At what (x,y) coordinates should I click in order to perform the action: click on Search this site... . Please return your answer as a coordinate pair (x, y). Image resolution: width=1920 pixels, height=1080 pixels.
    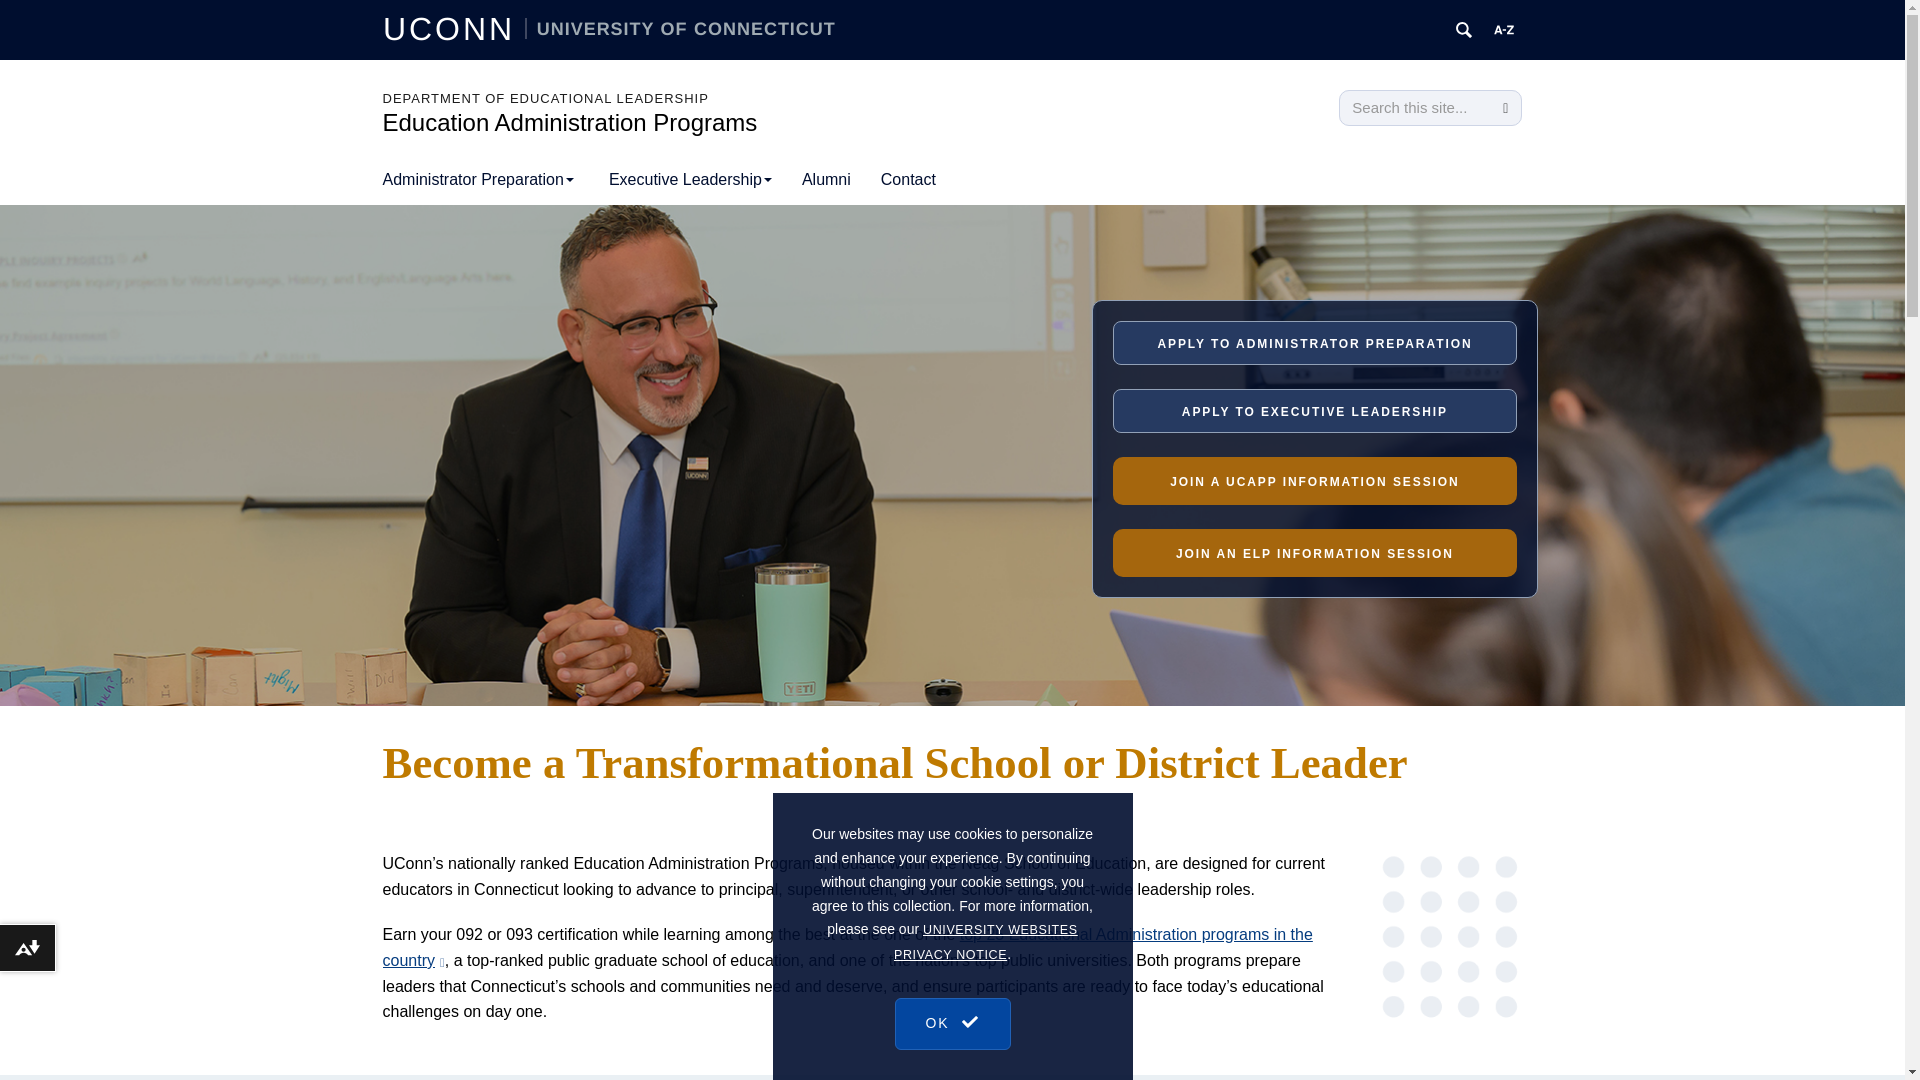
    Looking at the image, I should click on (1414, 108).